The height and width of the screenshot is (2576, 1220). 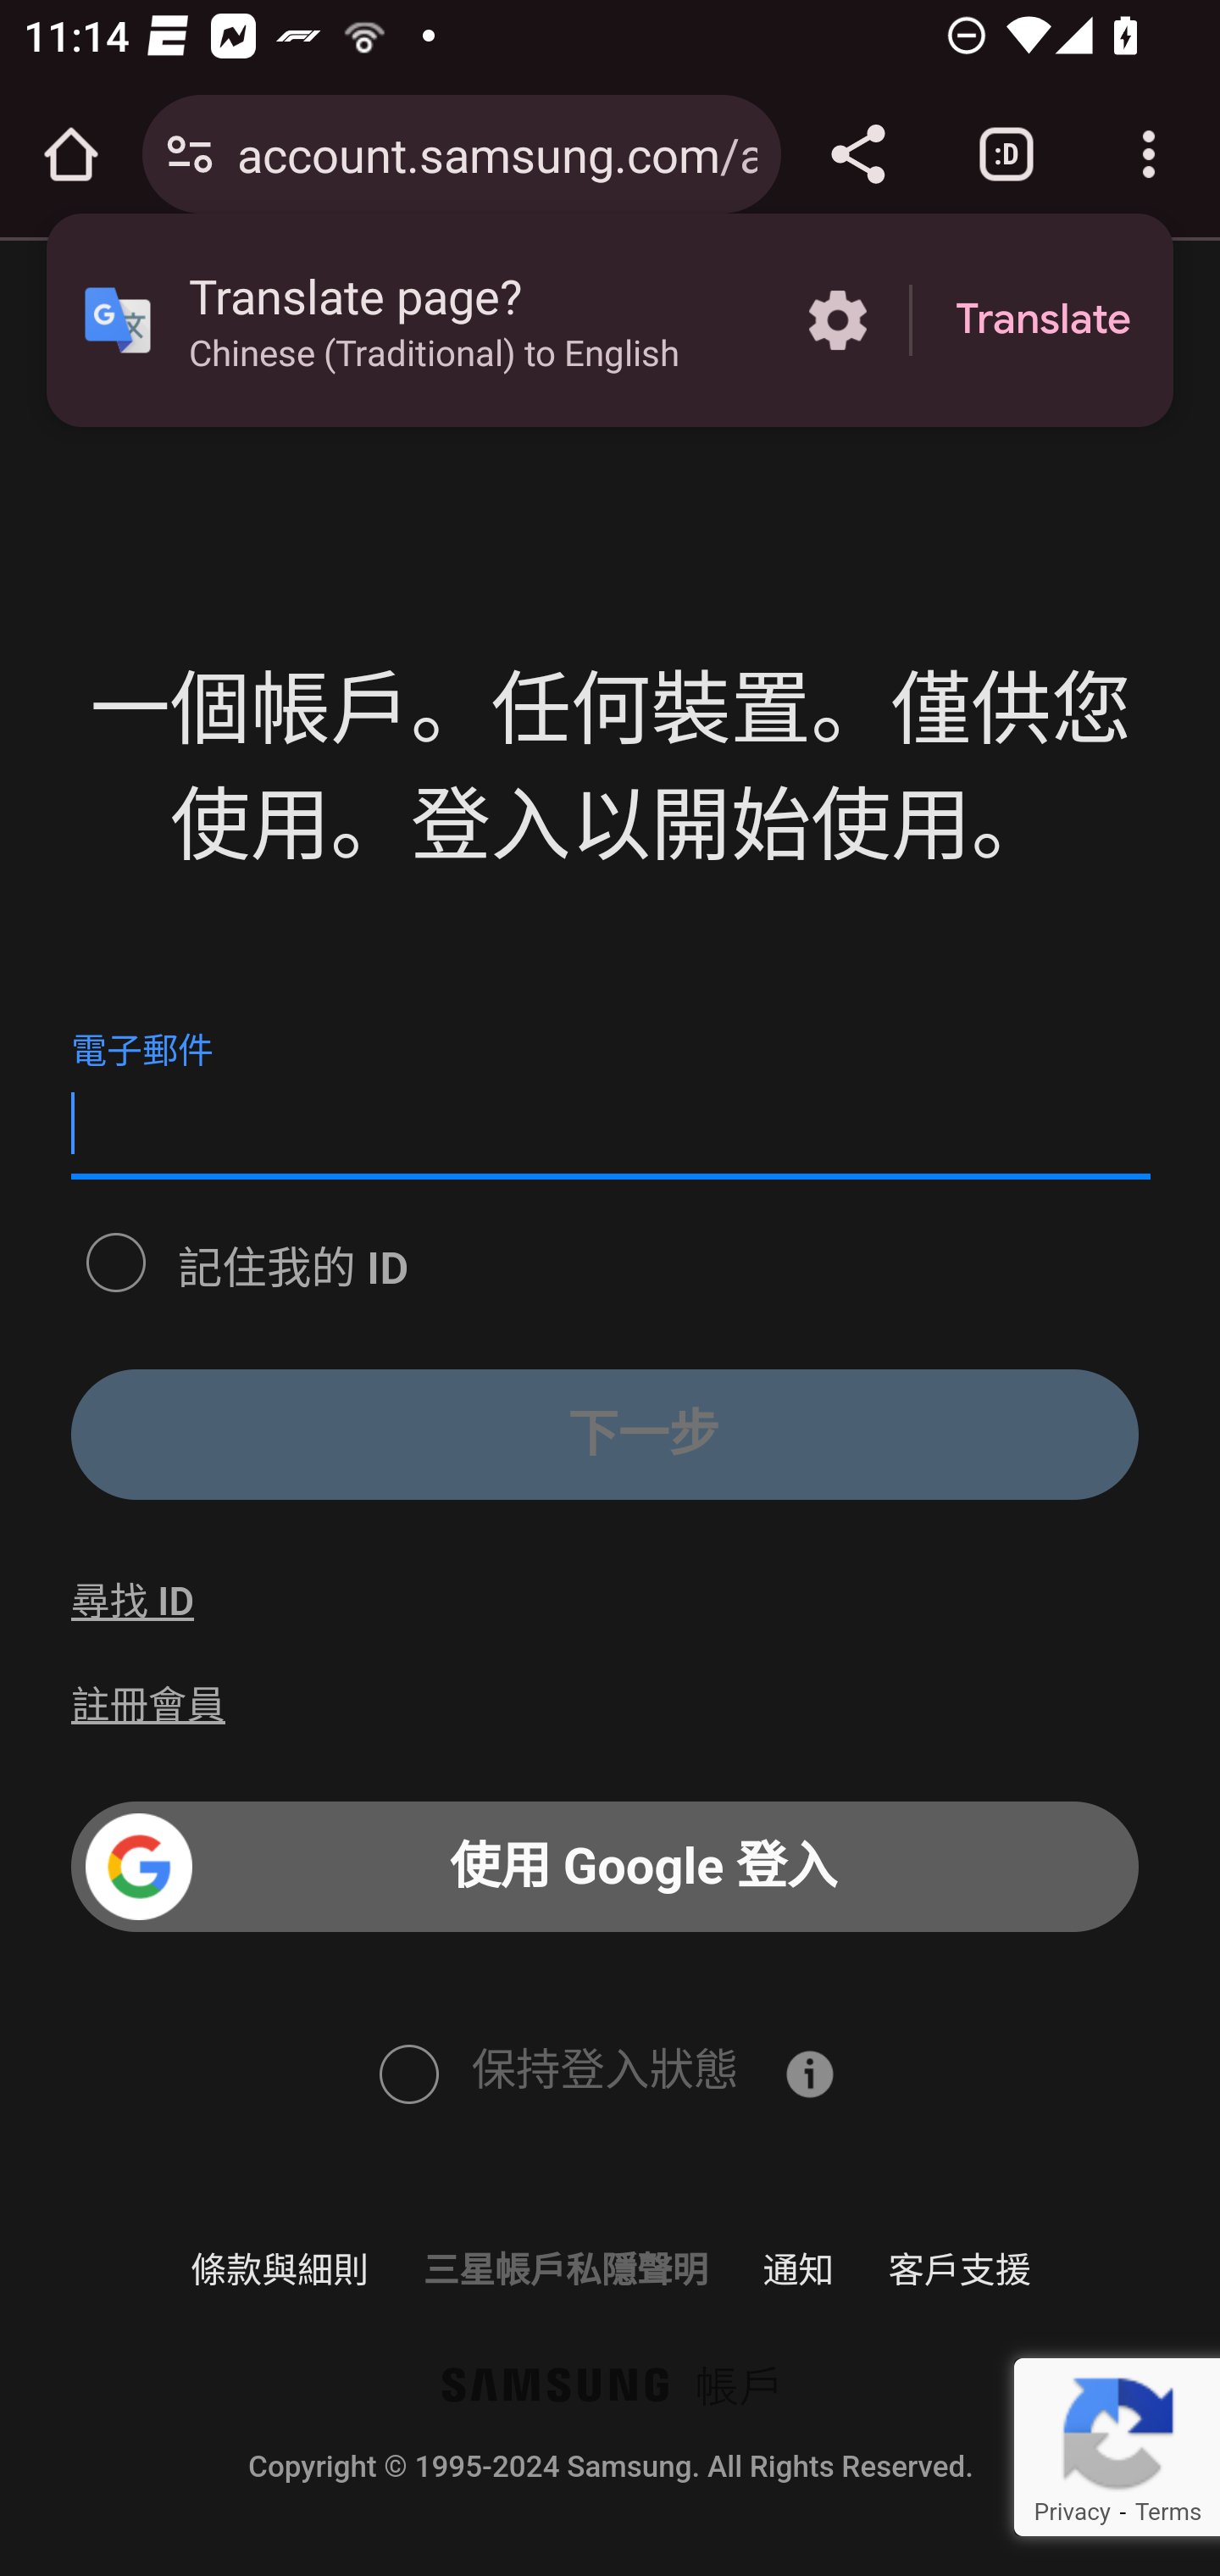 I want to click on 三星帳戶私隱聲明, so click(x=564, y=2269).